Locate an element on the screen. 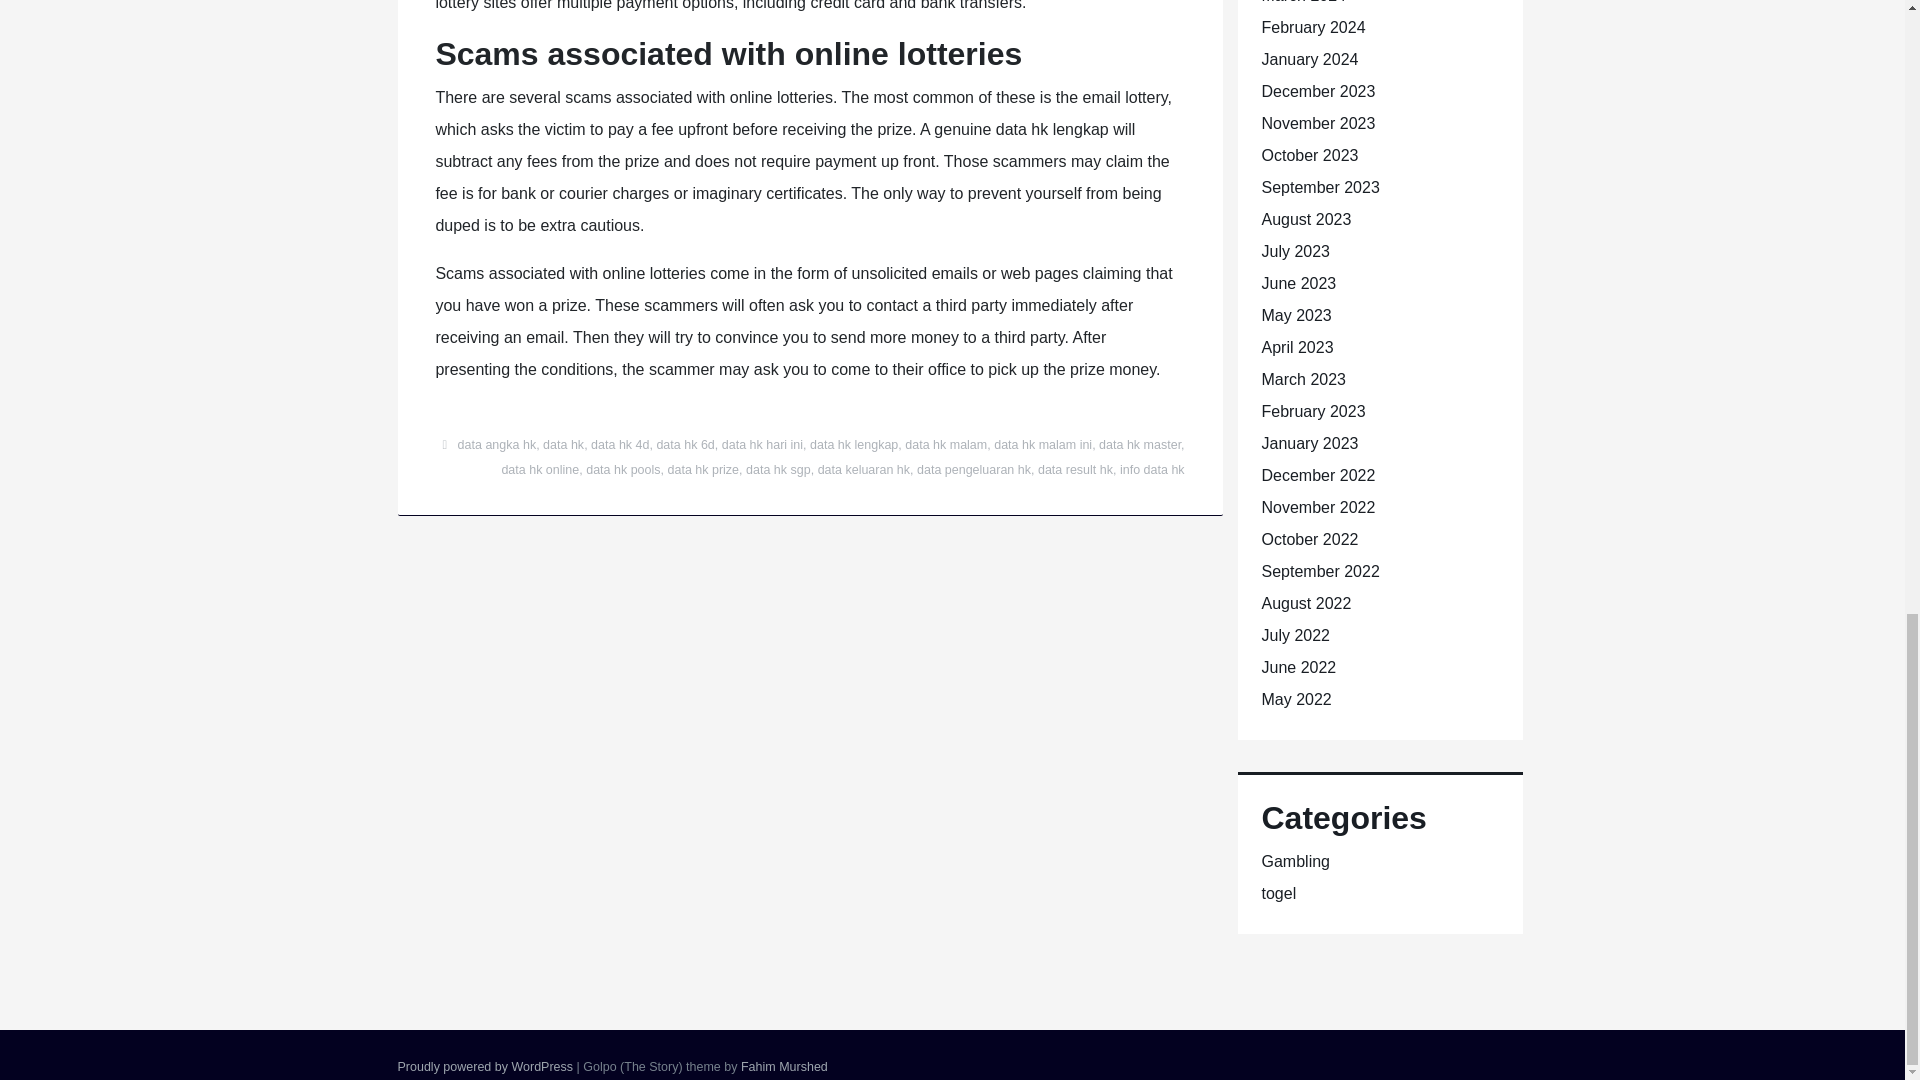 The image size is (1920, 1080). data hk hari ini is located at coordinates (762, 445).